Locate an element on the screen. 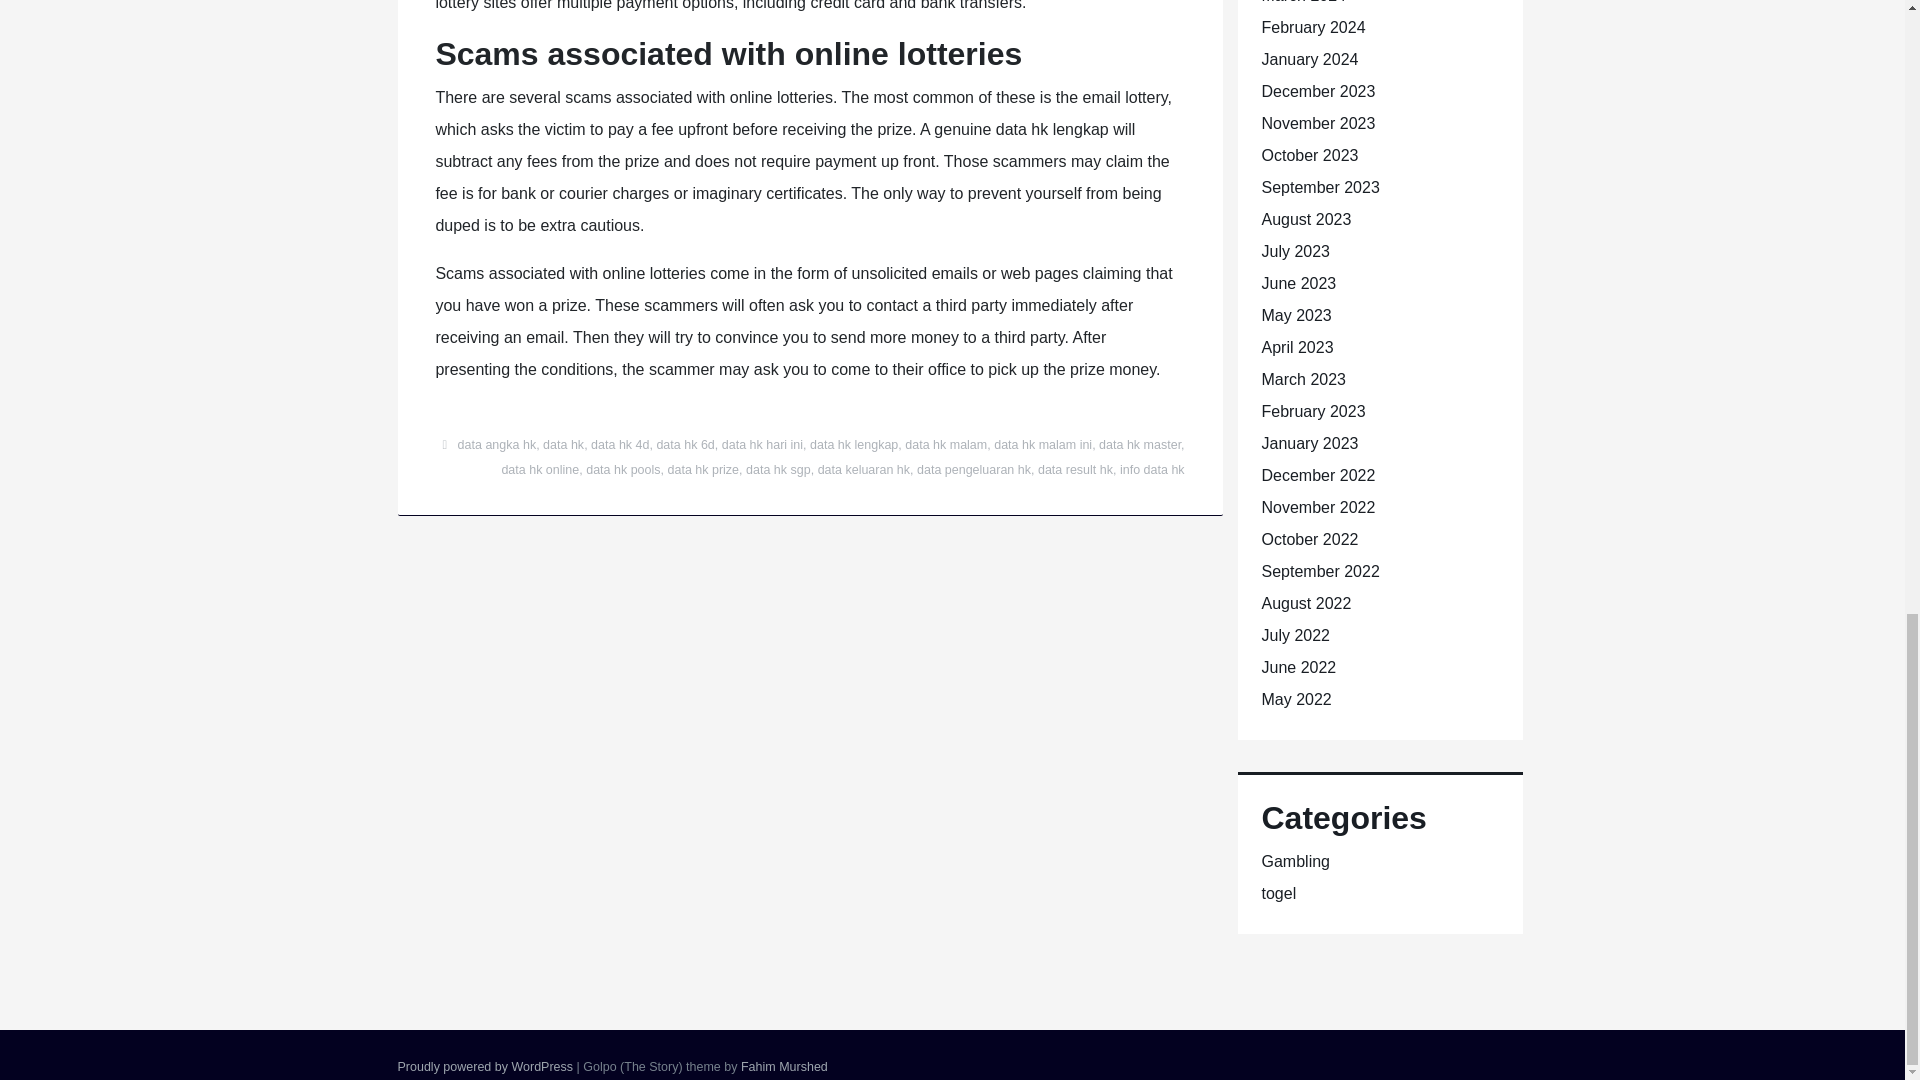 The image size is (1920, 1080). data hk hari ini is located at coordinates (762, 445).